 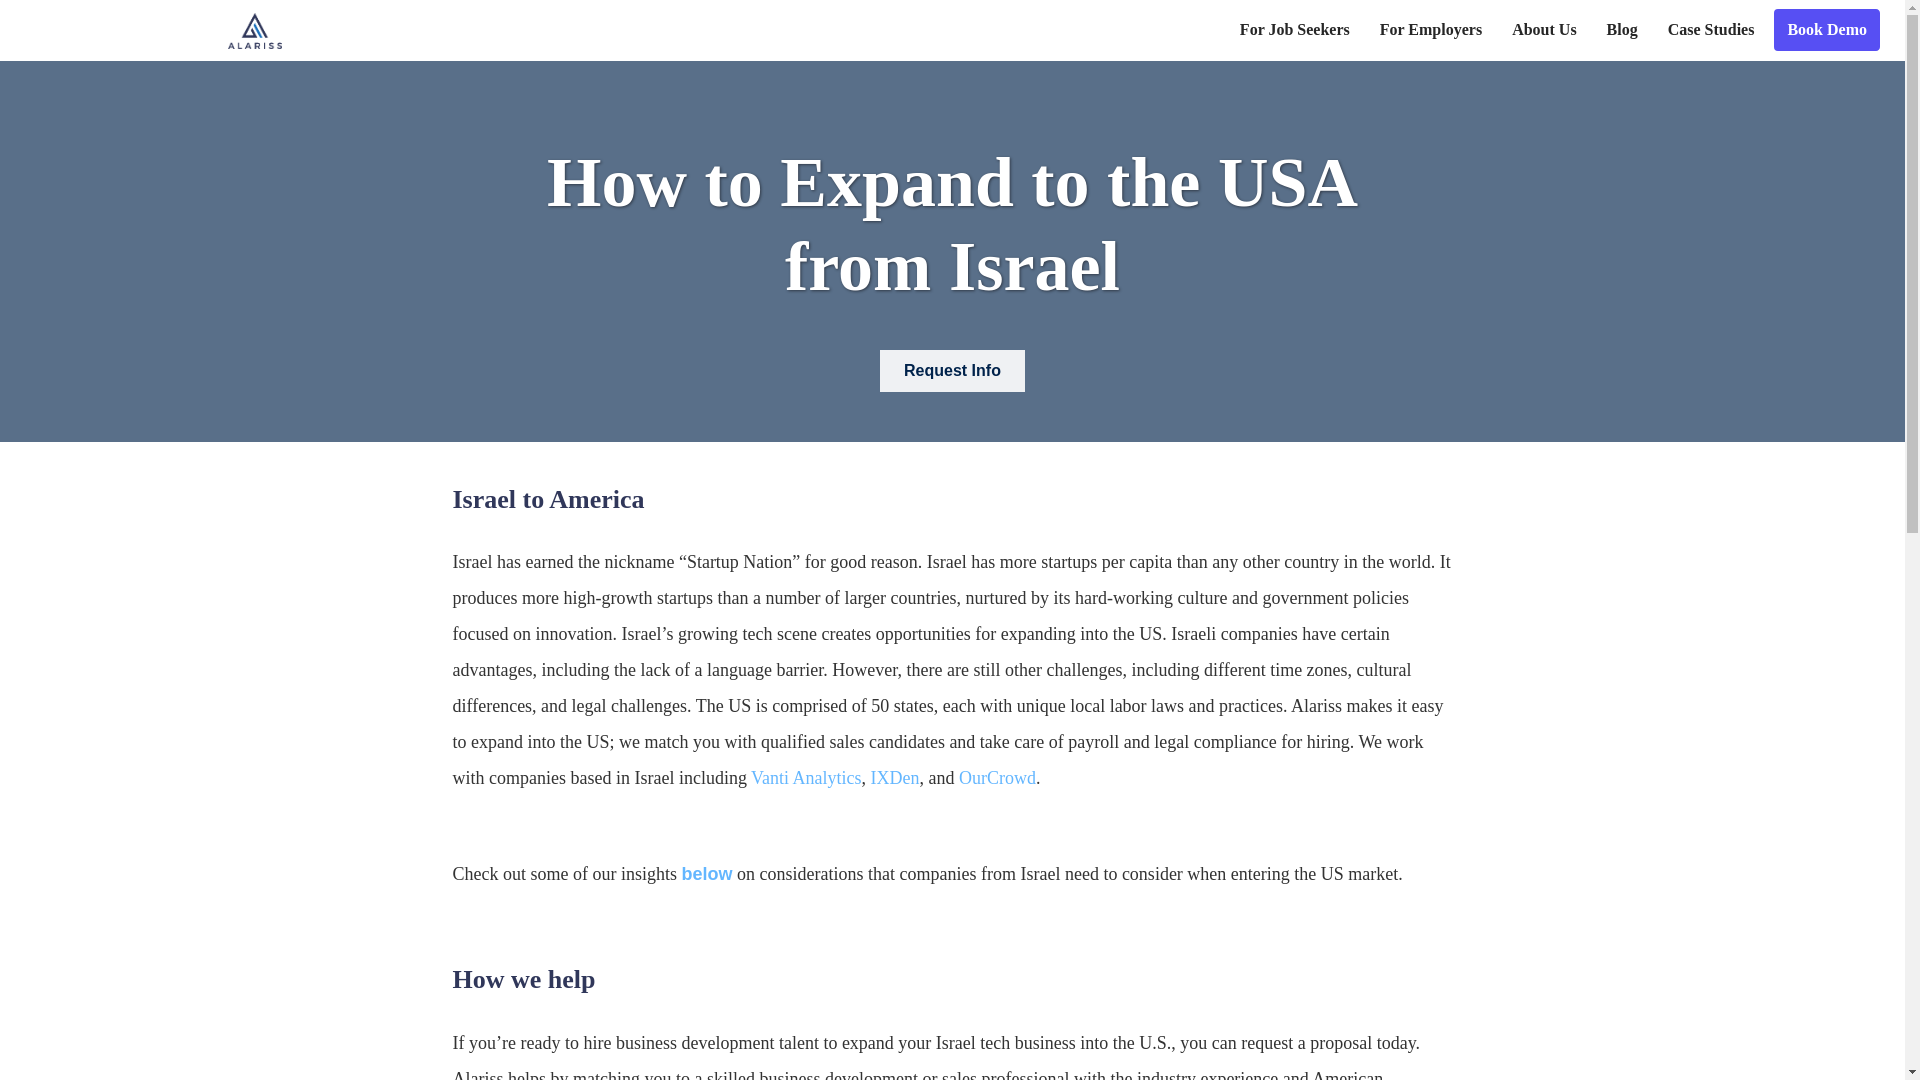 What do you see at coordinates (1294, 29) in the screenshot?
I see `For Job Seekers` at bounding box center [1294, 29].